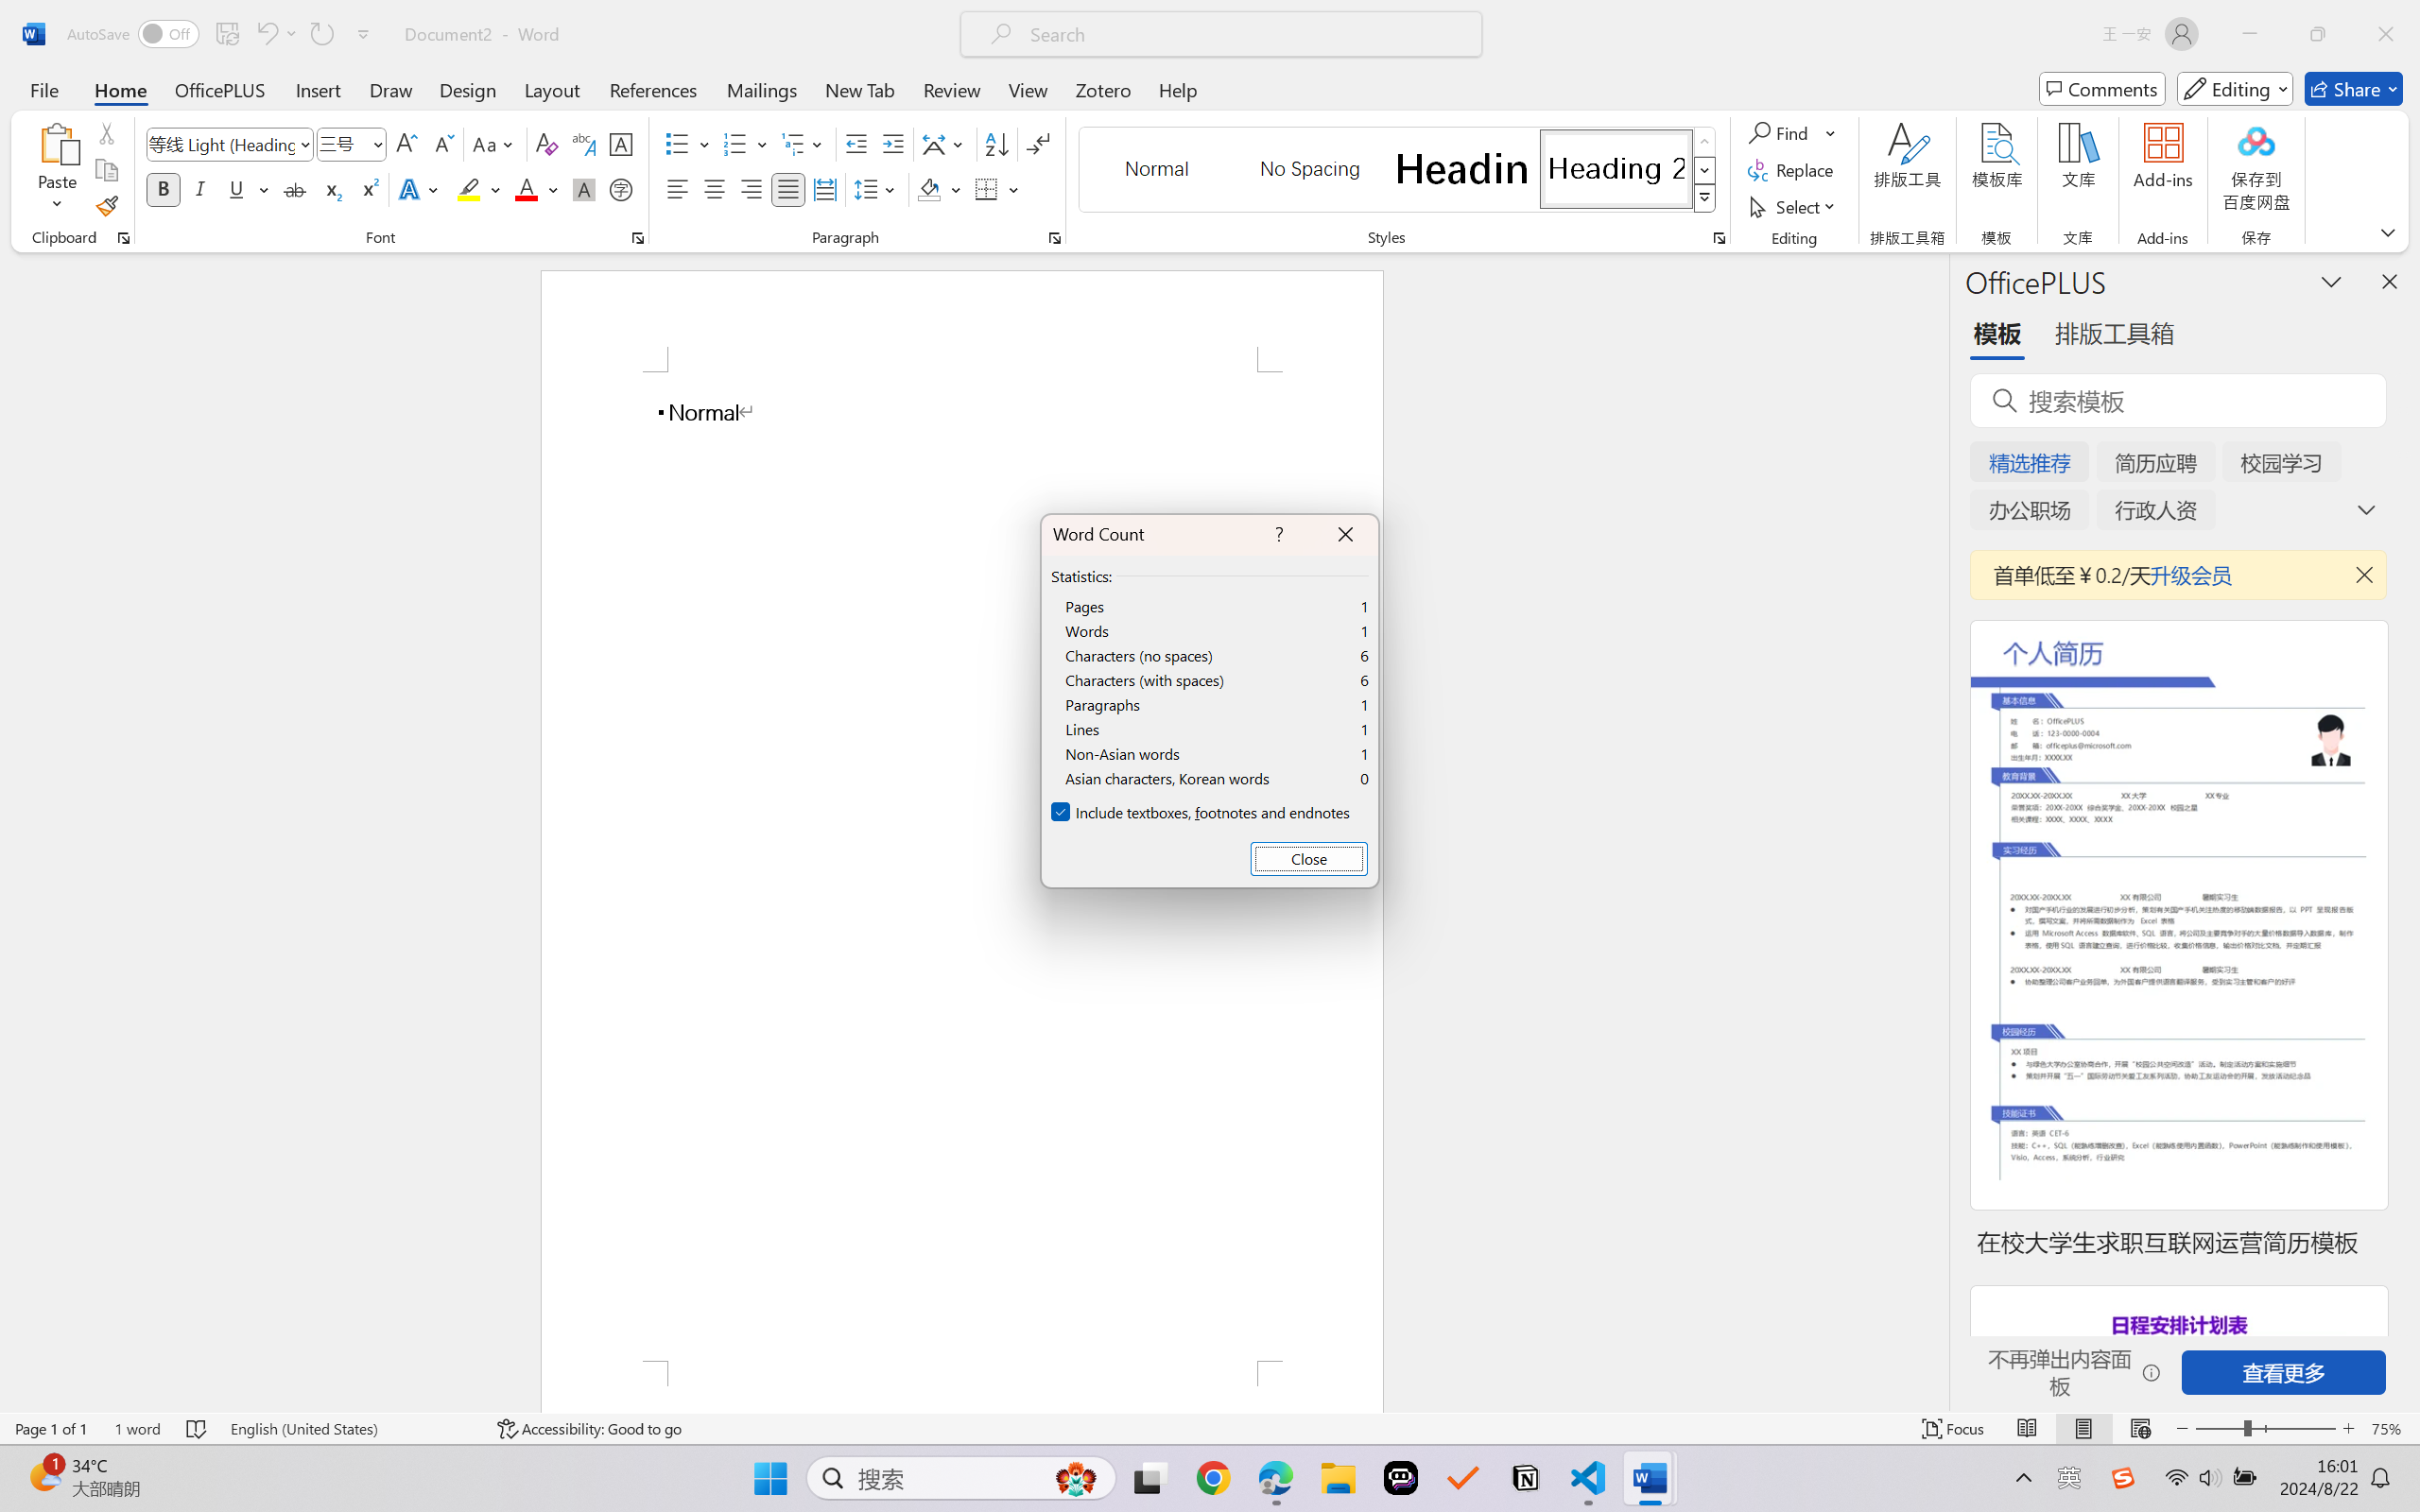 The image size is (2420, 1512). What do you see at coordinates (231, 144) in the screenshot?
I see `Font` at bounding box center [231, 144].